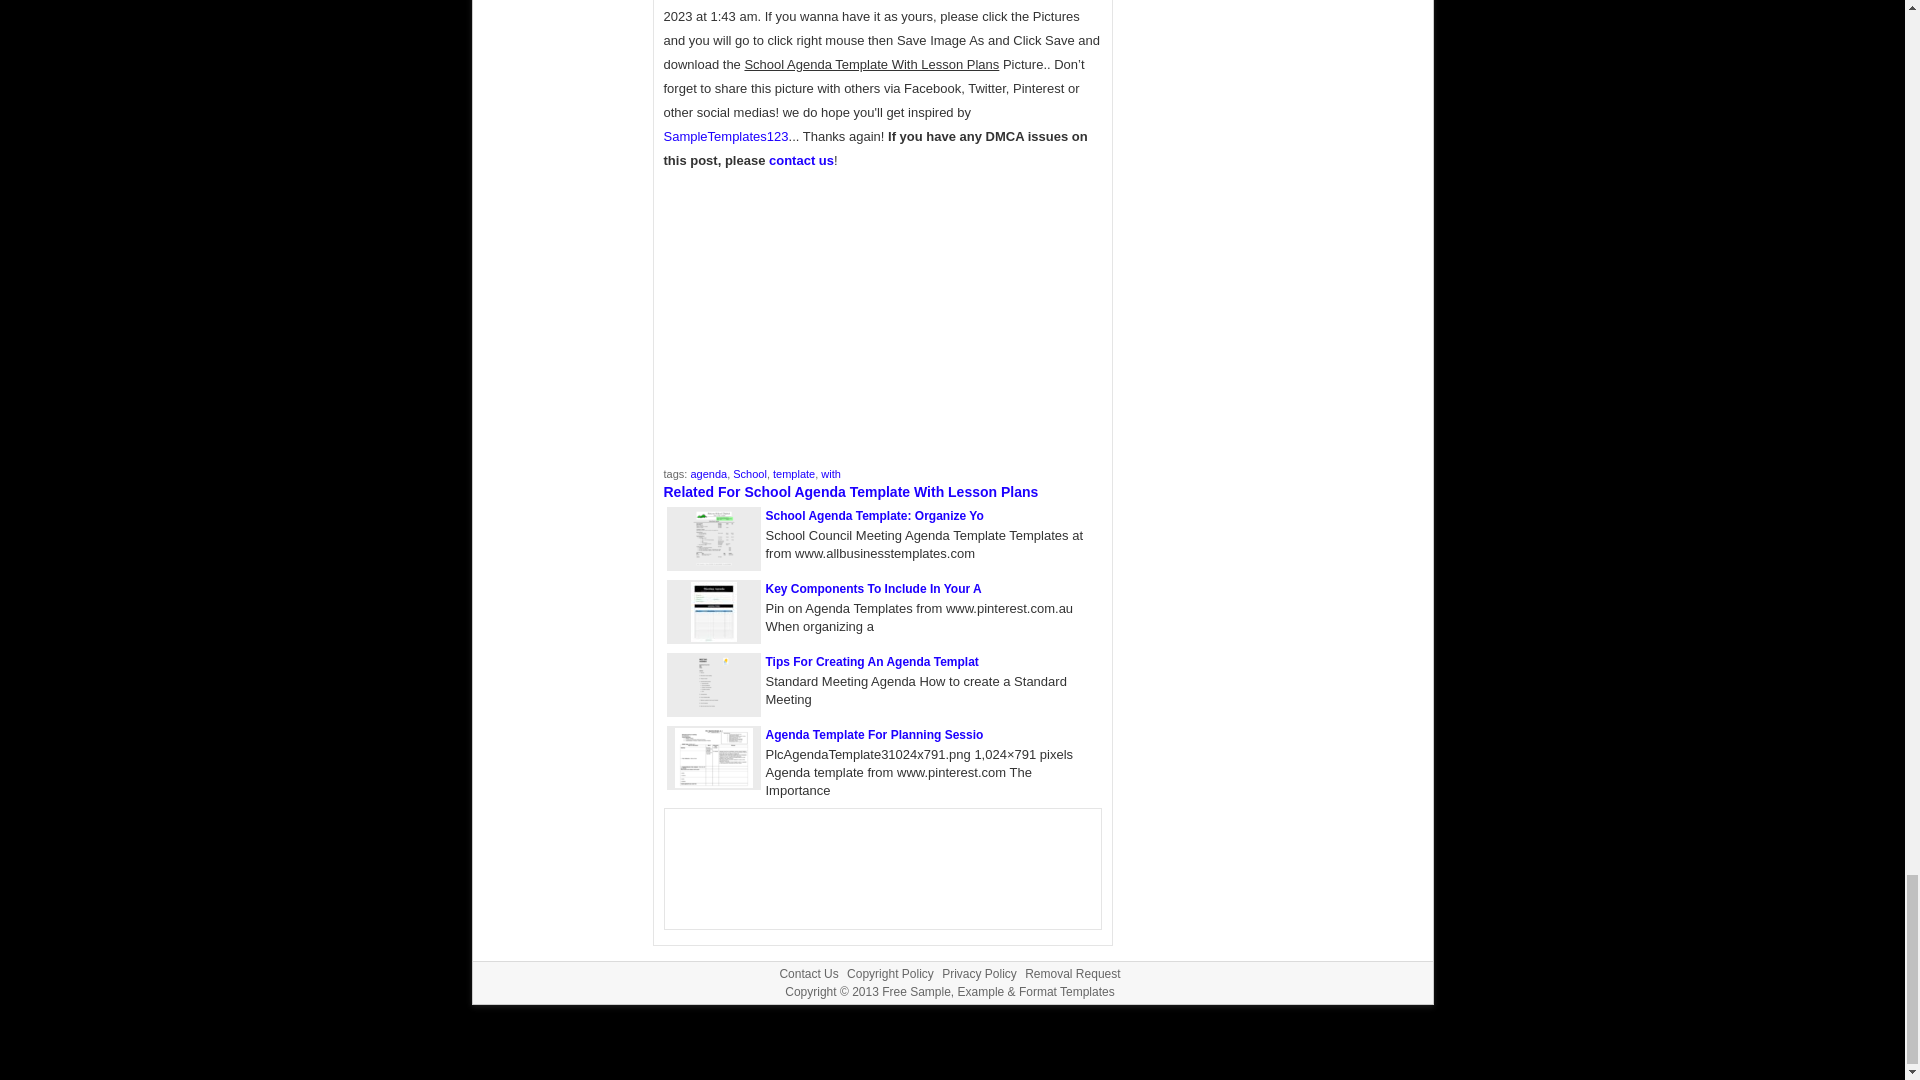  I want to click on with, so click(830, 473).